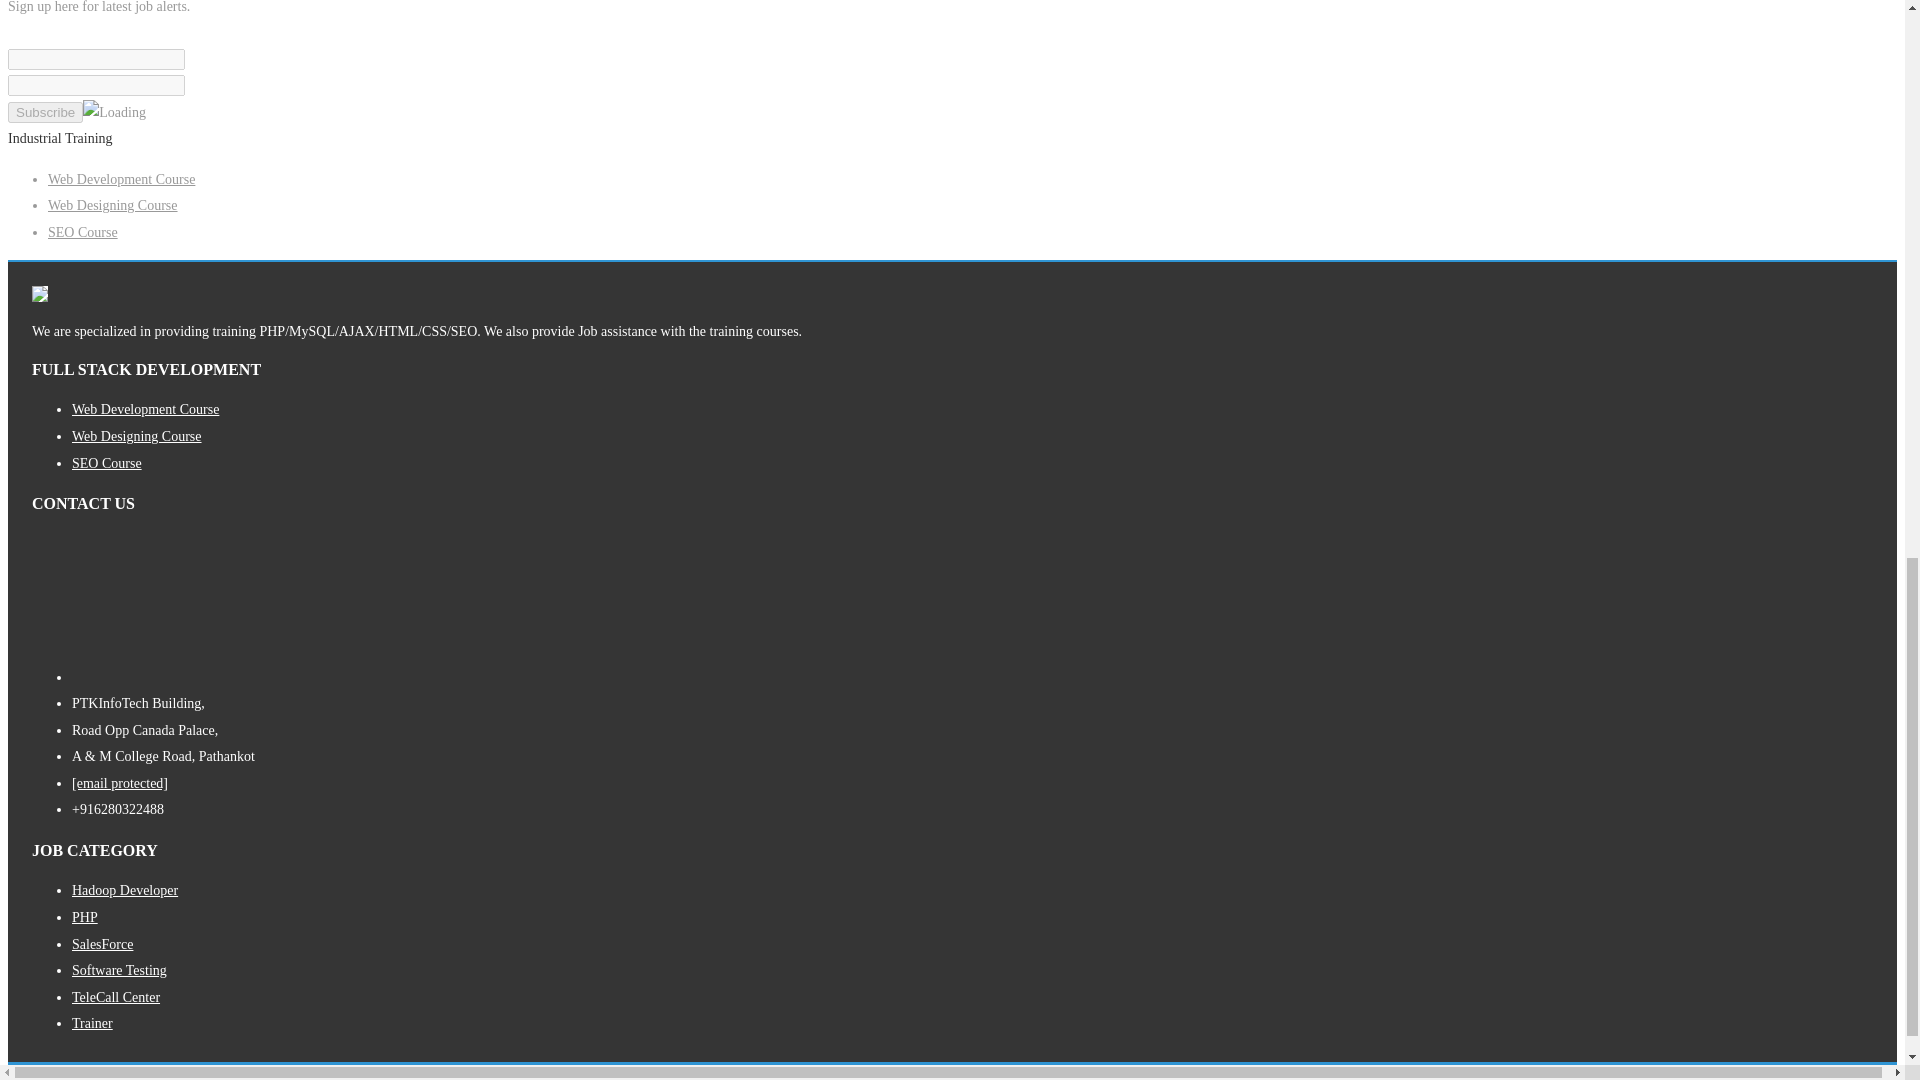 The height and width of the screenshot is (1080, 1920). I want to click on SEO Course, so click(82, 232).